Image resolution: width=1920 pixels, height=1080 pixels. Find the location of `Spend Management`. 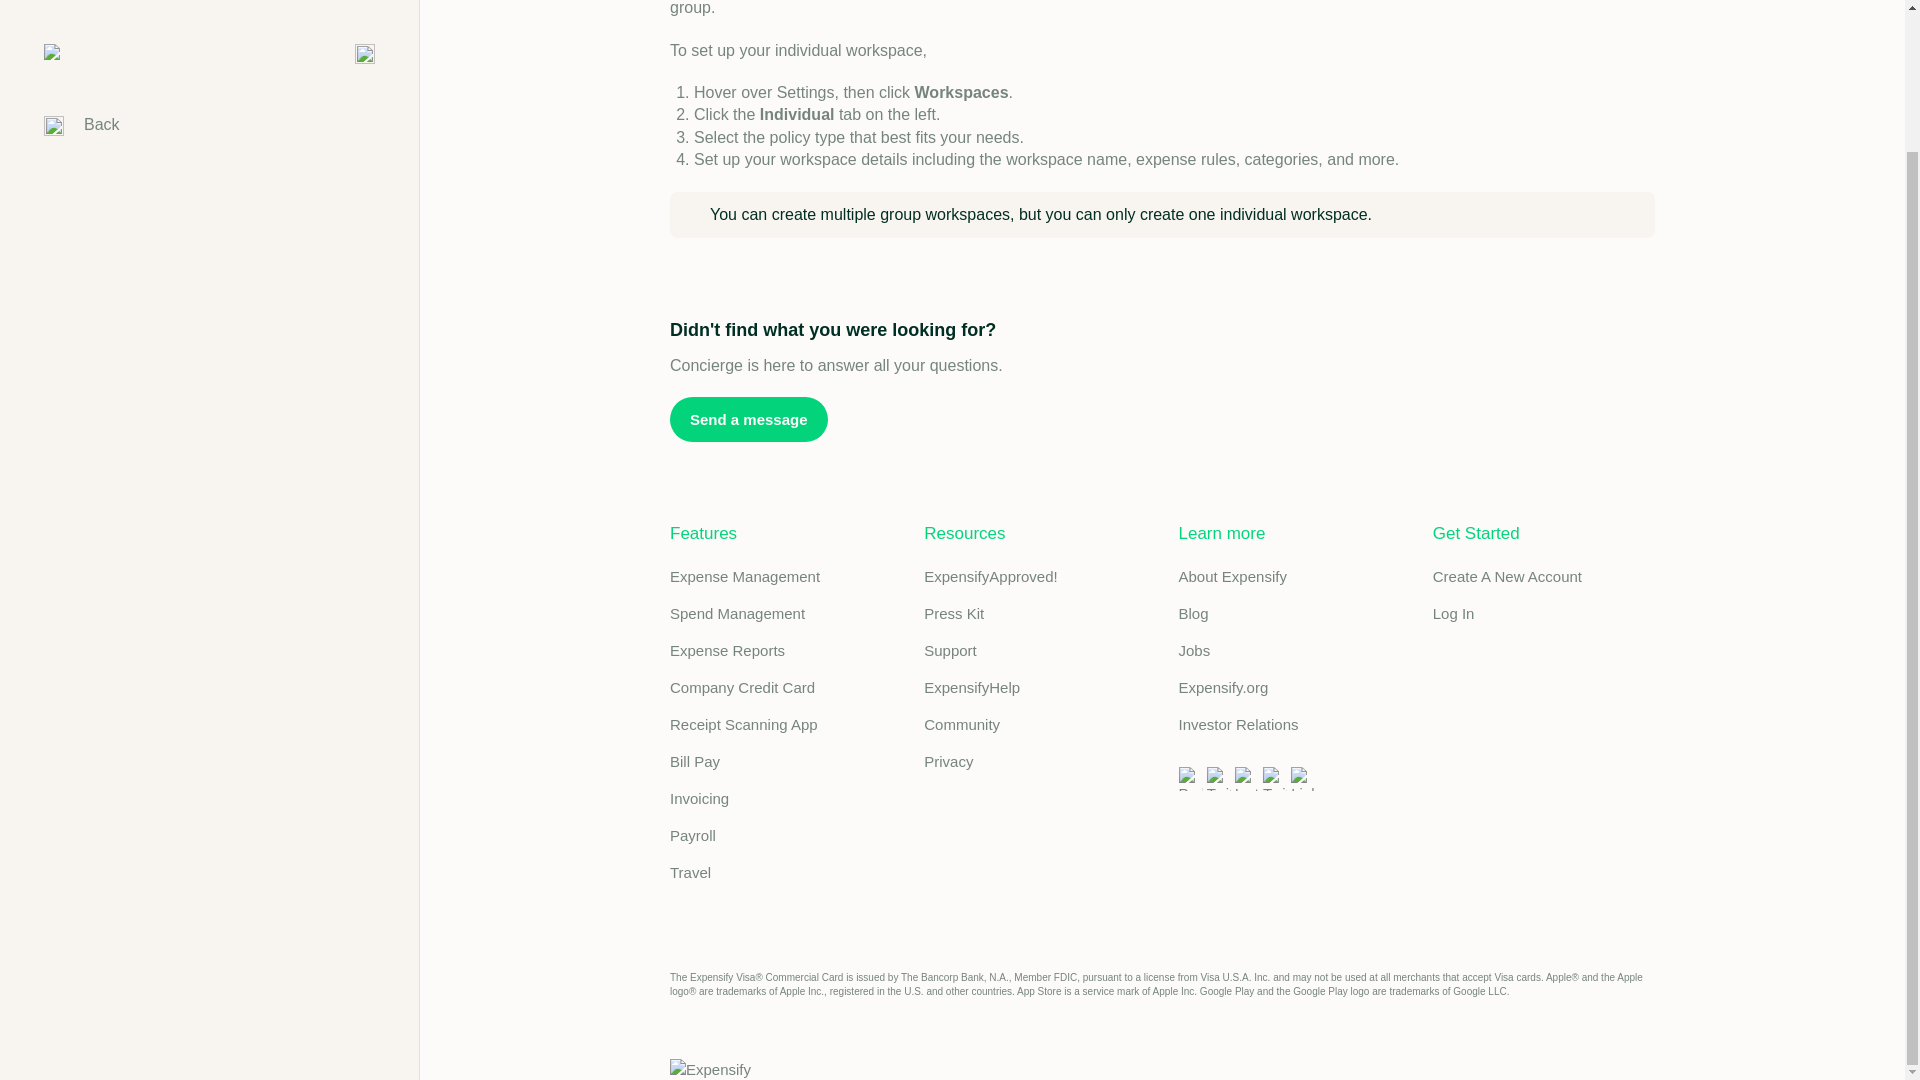

Spend Management is located at coordinates (781, 613).